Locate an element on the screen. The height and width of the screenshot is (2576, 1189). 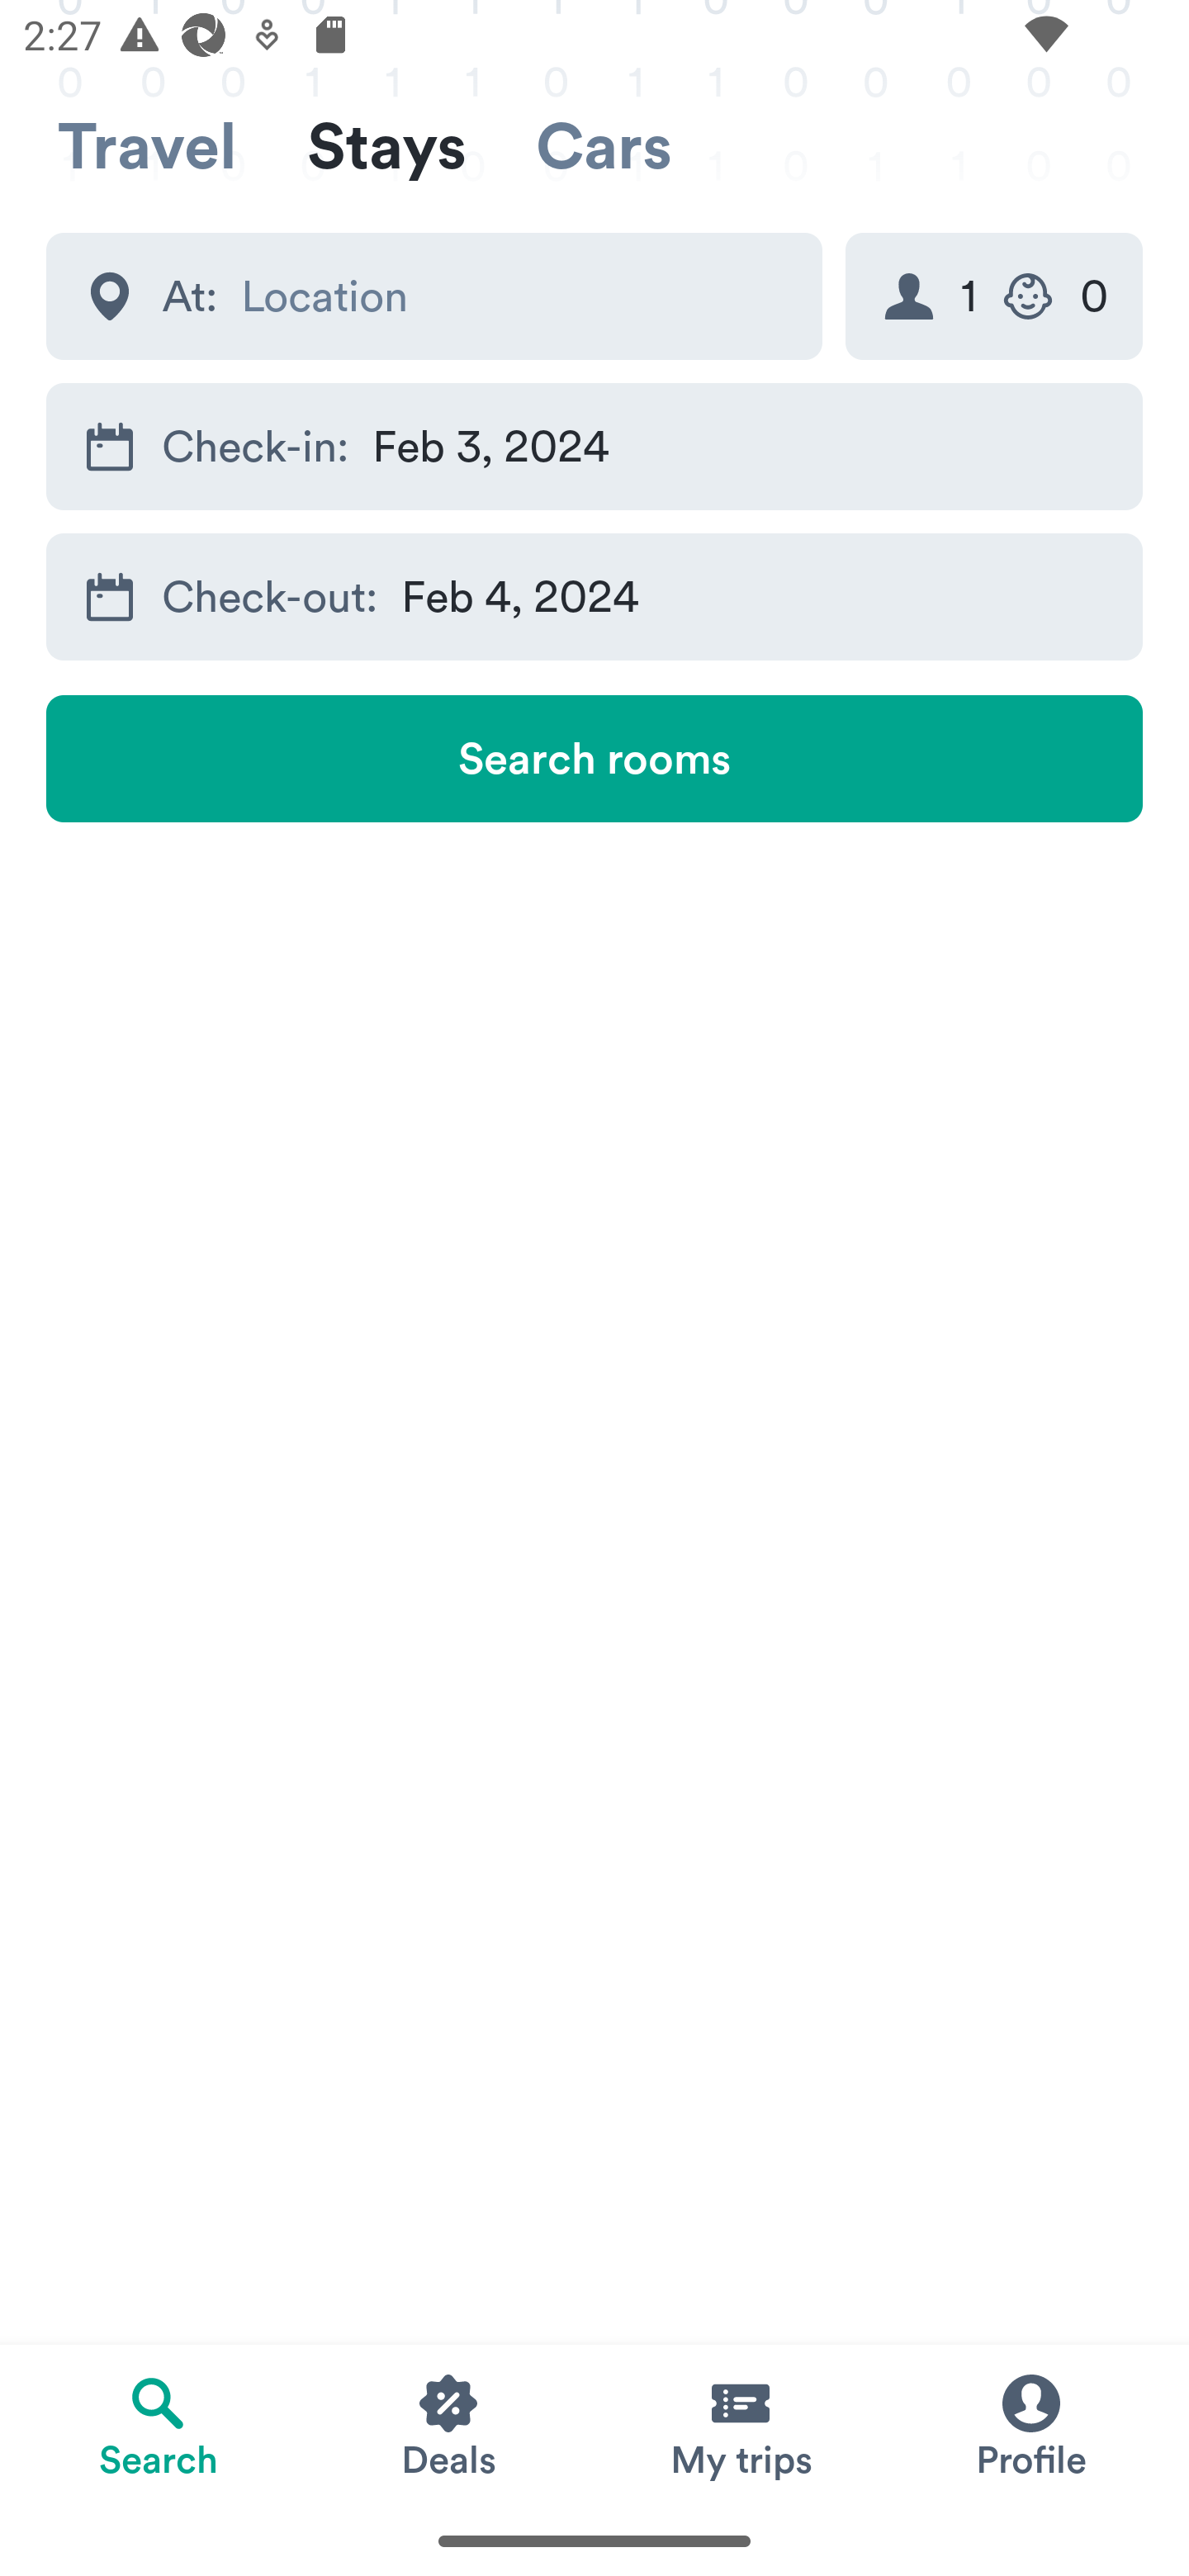
Search rooms is located at coordinates (594, 758).